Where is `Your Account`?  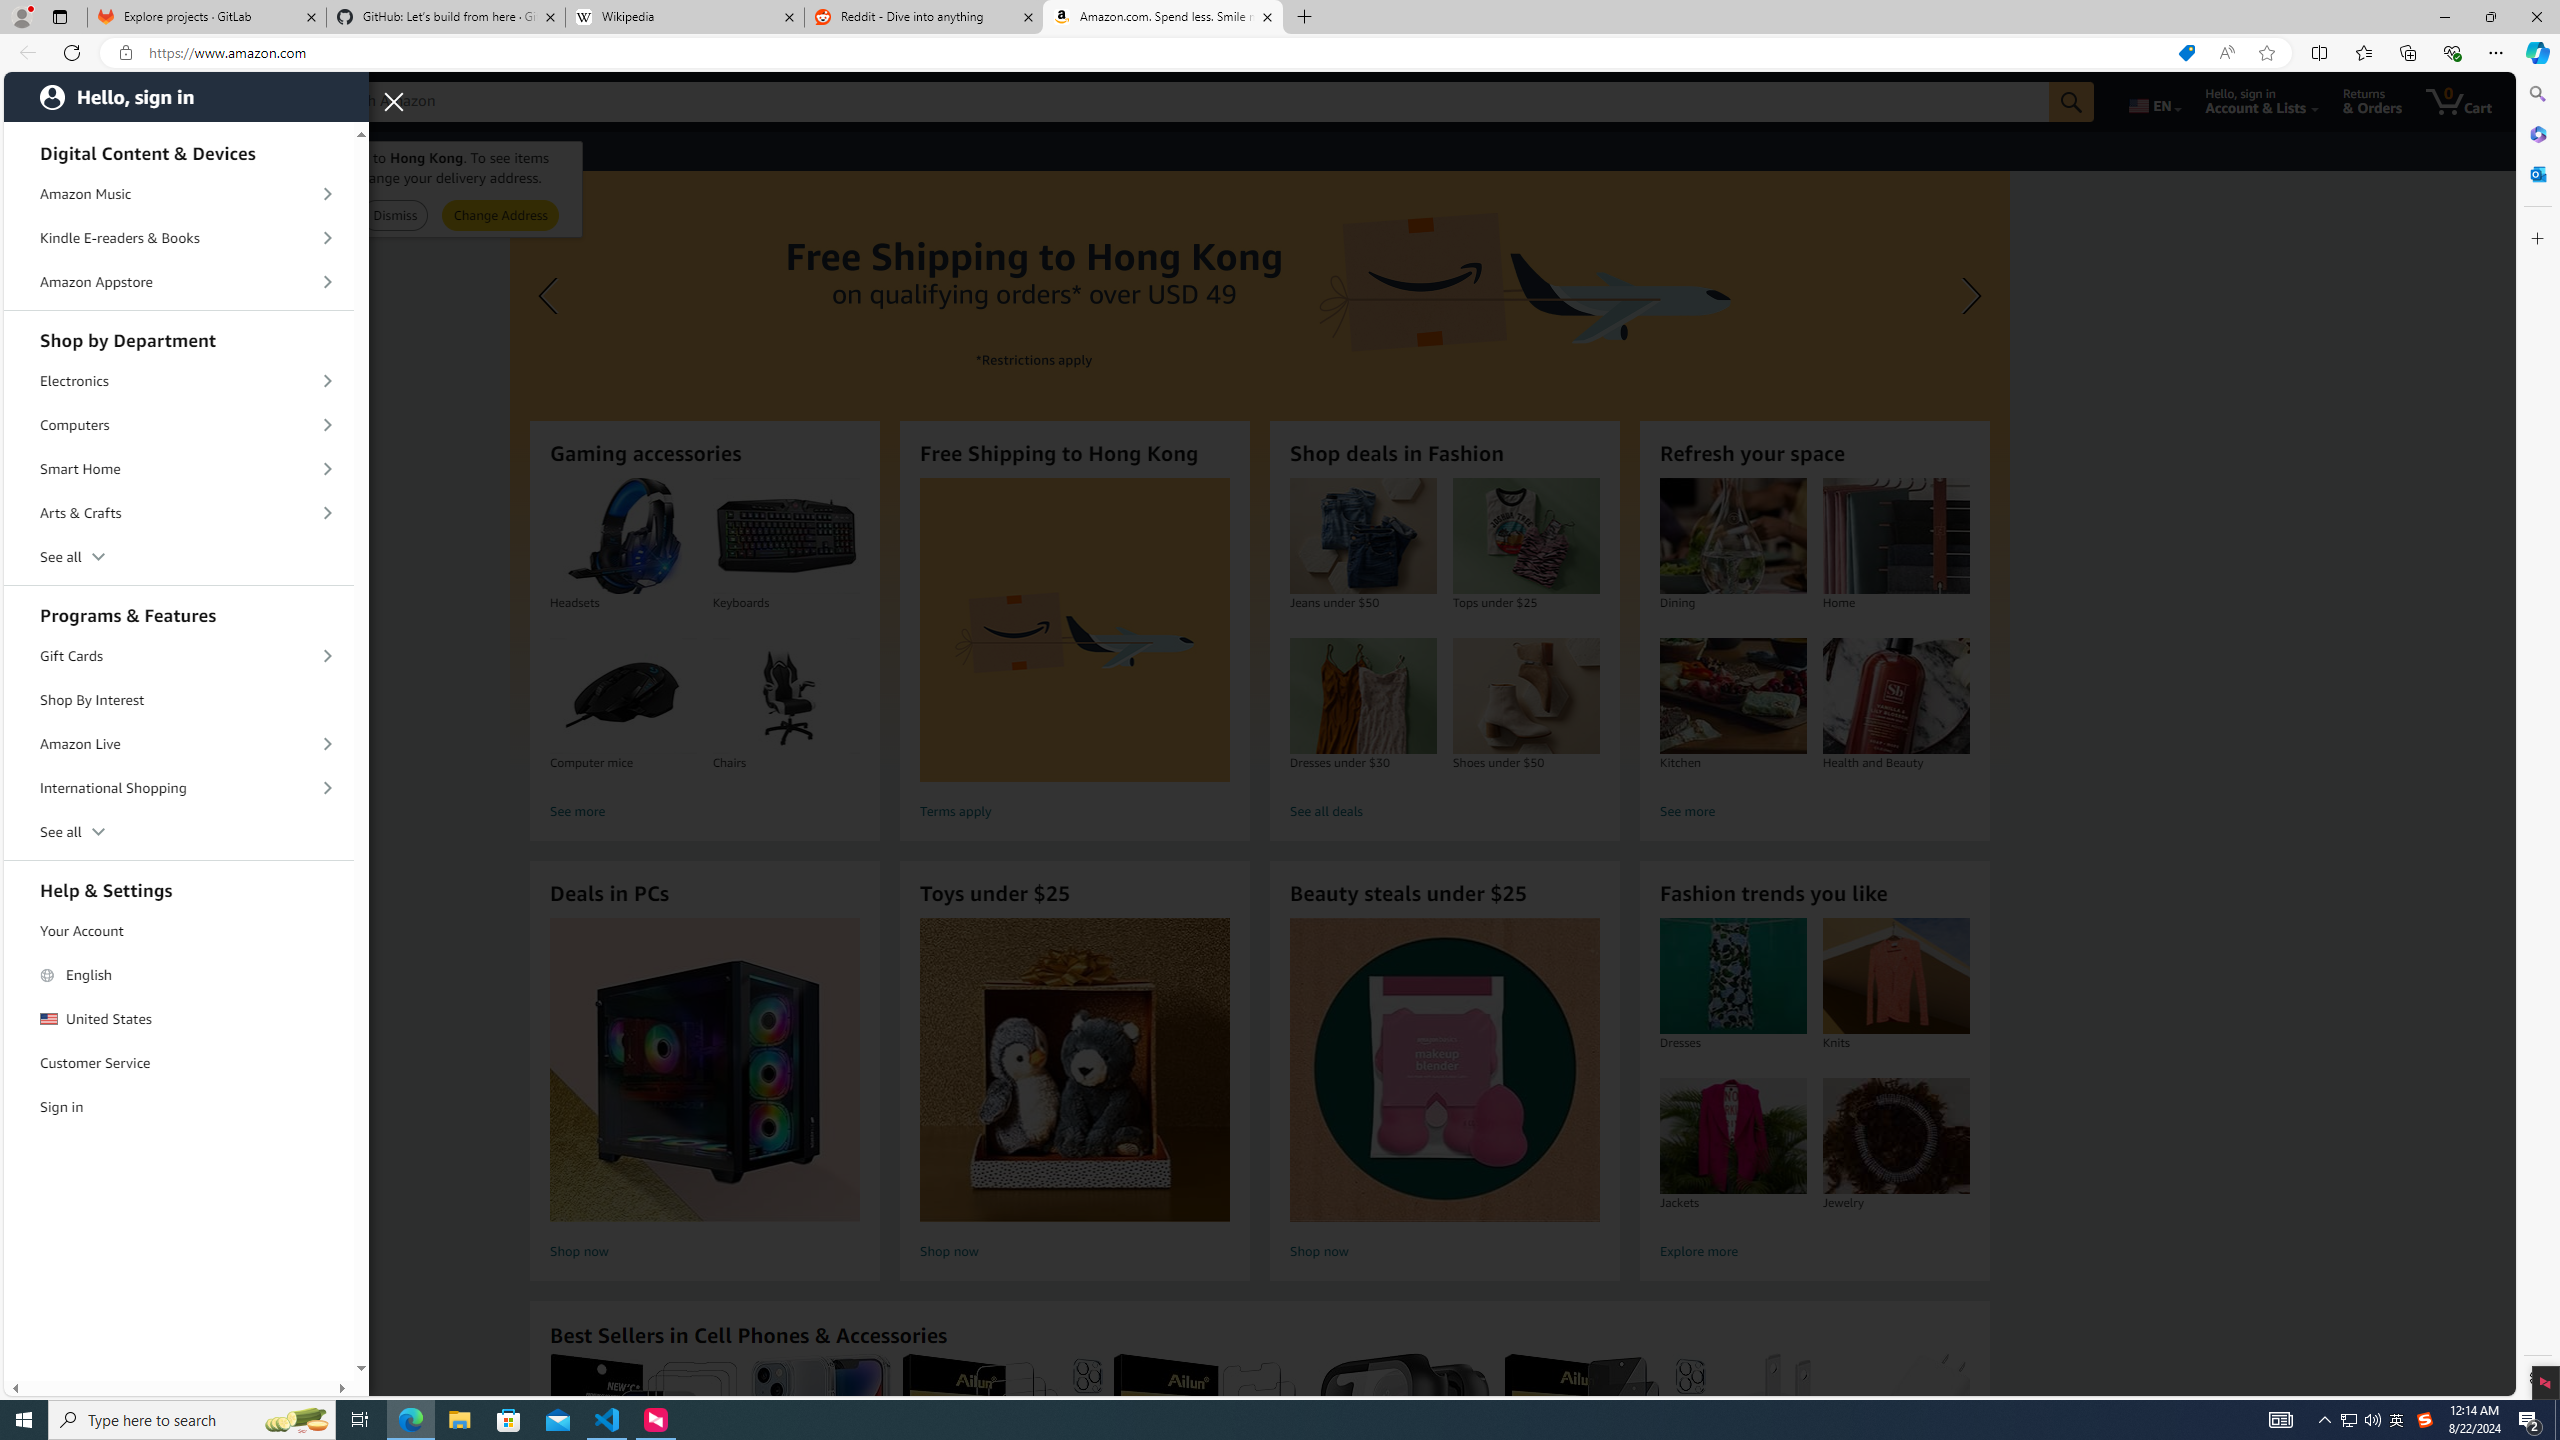
Your Account is located at coordinates (179, 932).